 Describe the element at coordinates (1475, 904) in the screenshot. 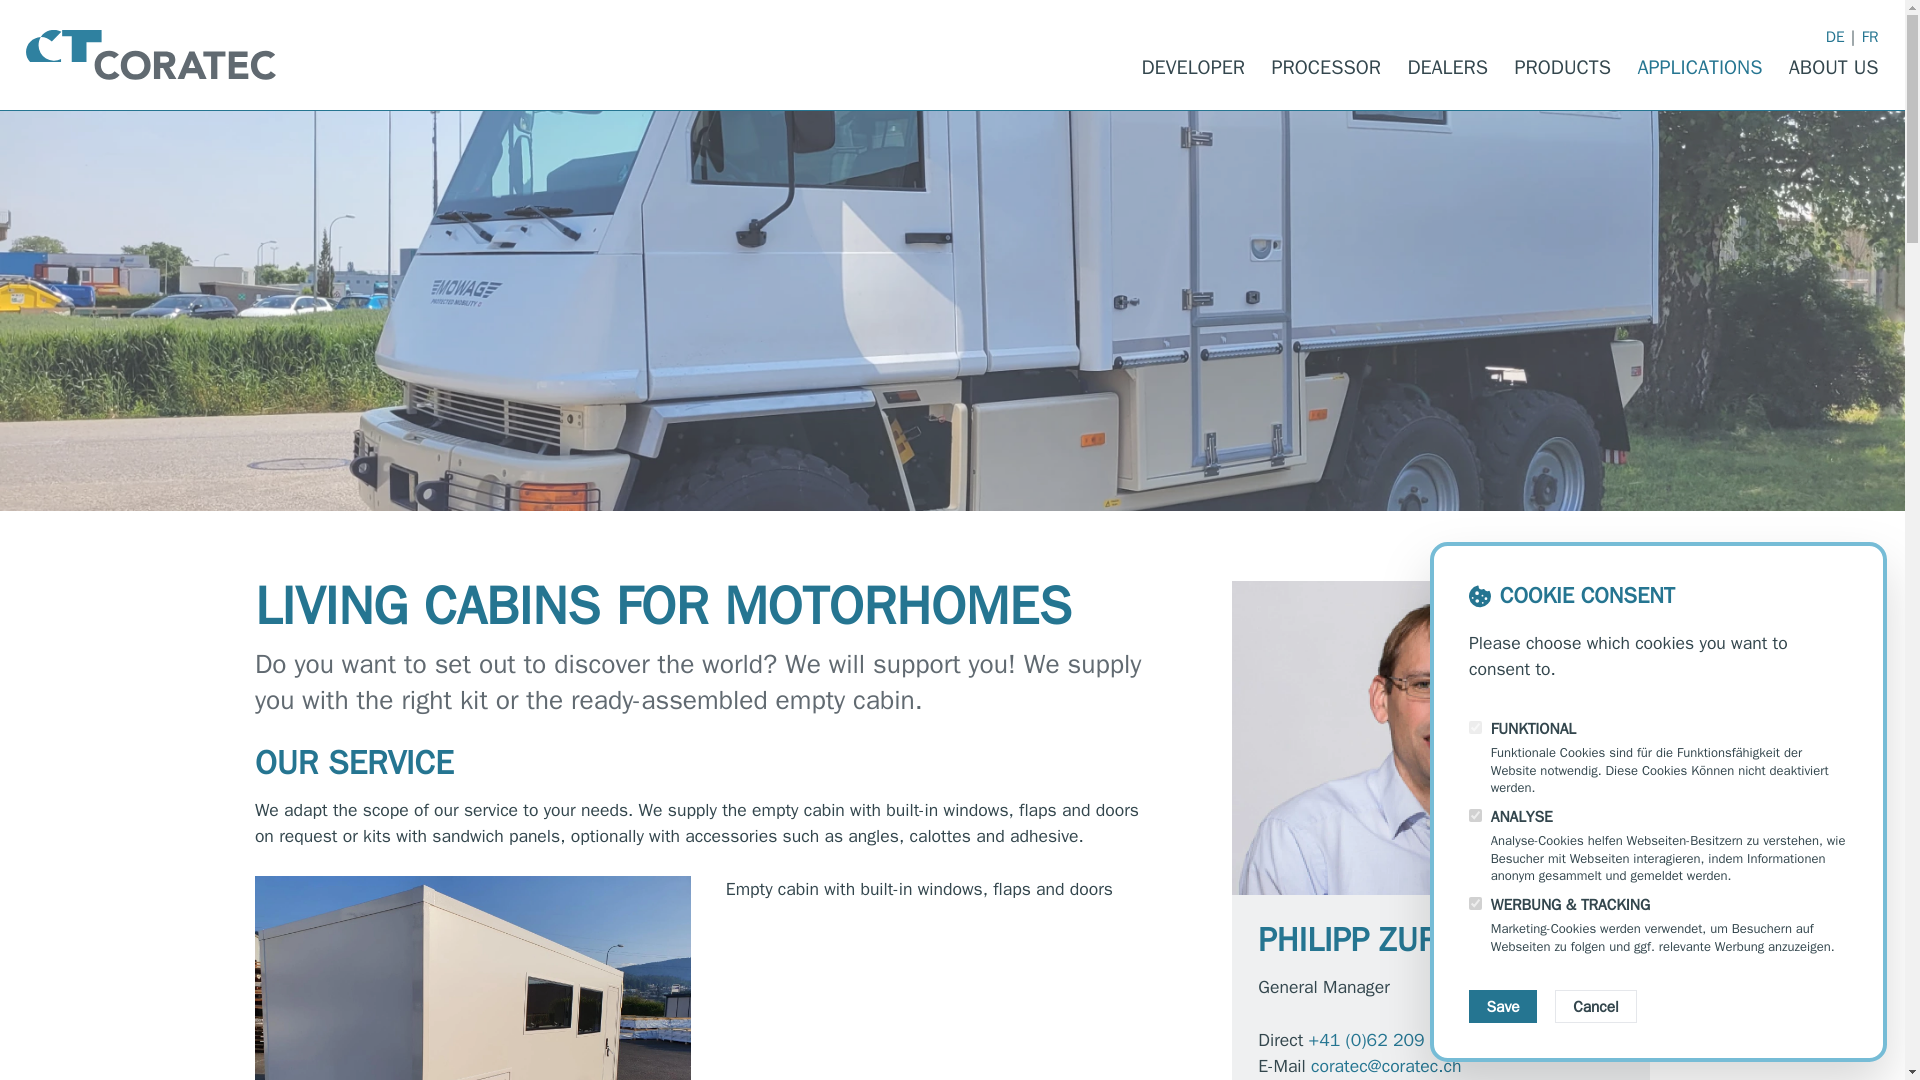

I see `embeds` at that location.